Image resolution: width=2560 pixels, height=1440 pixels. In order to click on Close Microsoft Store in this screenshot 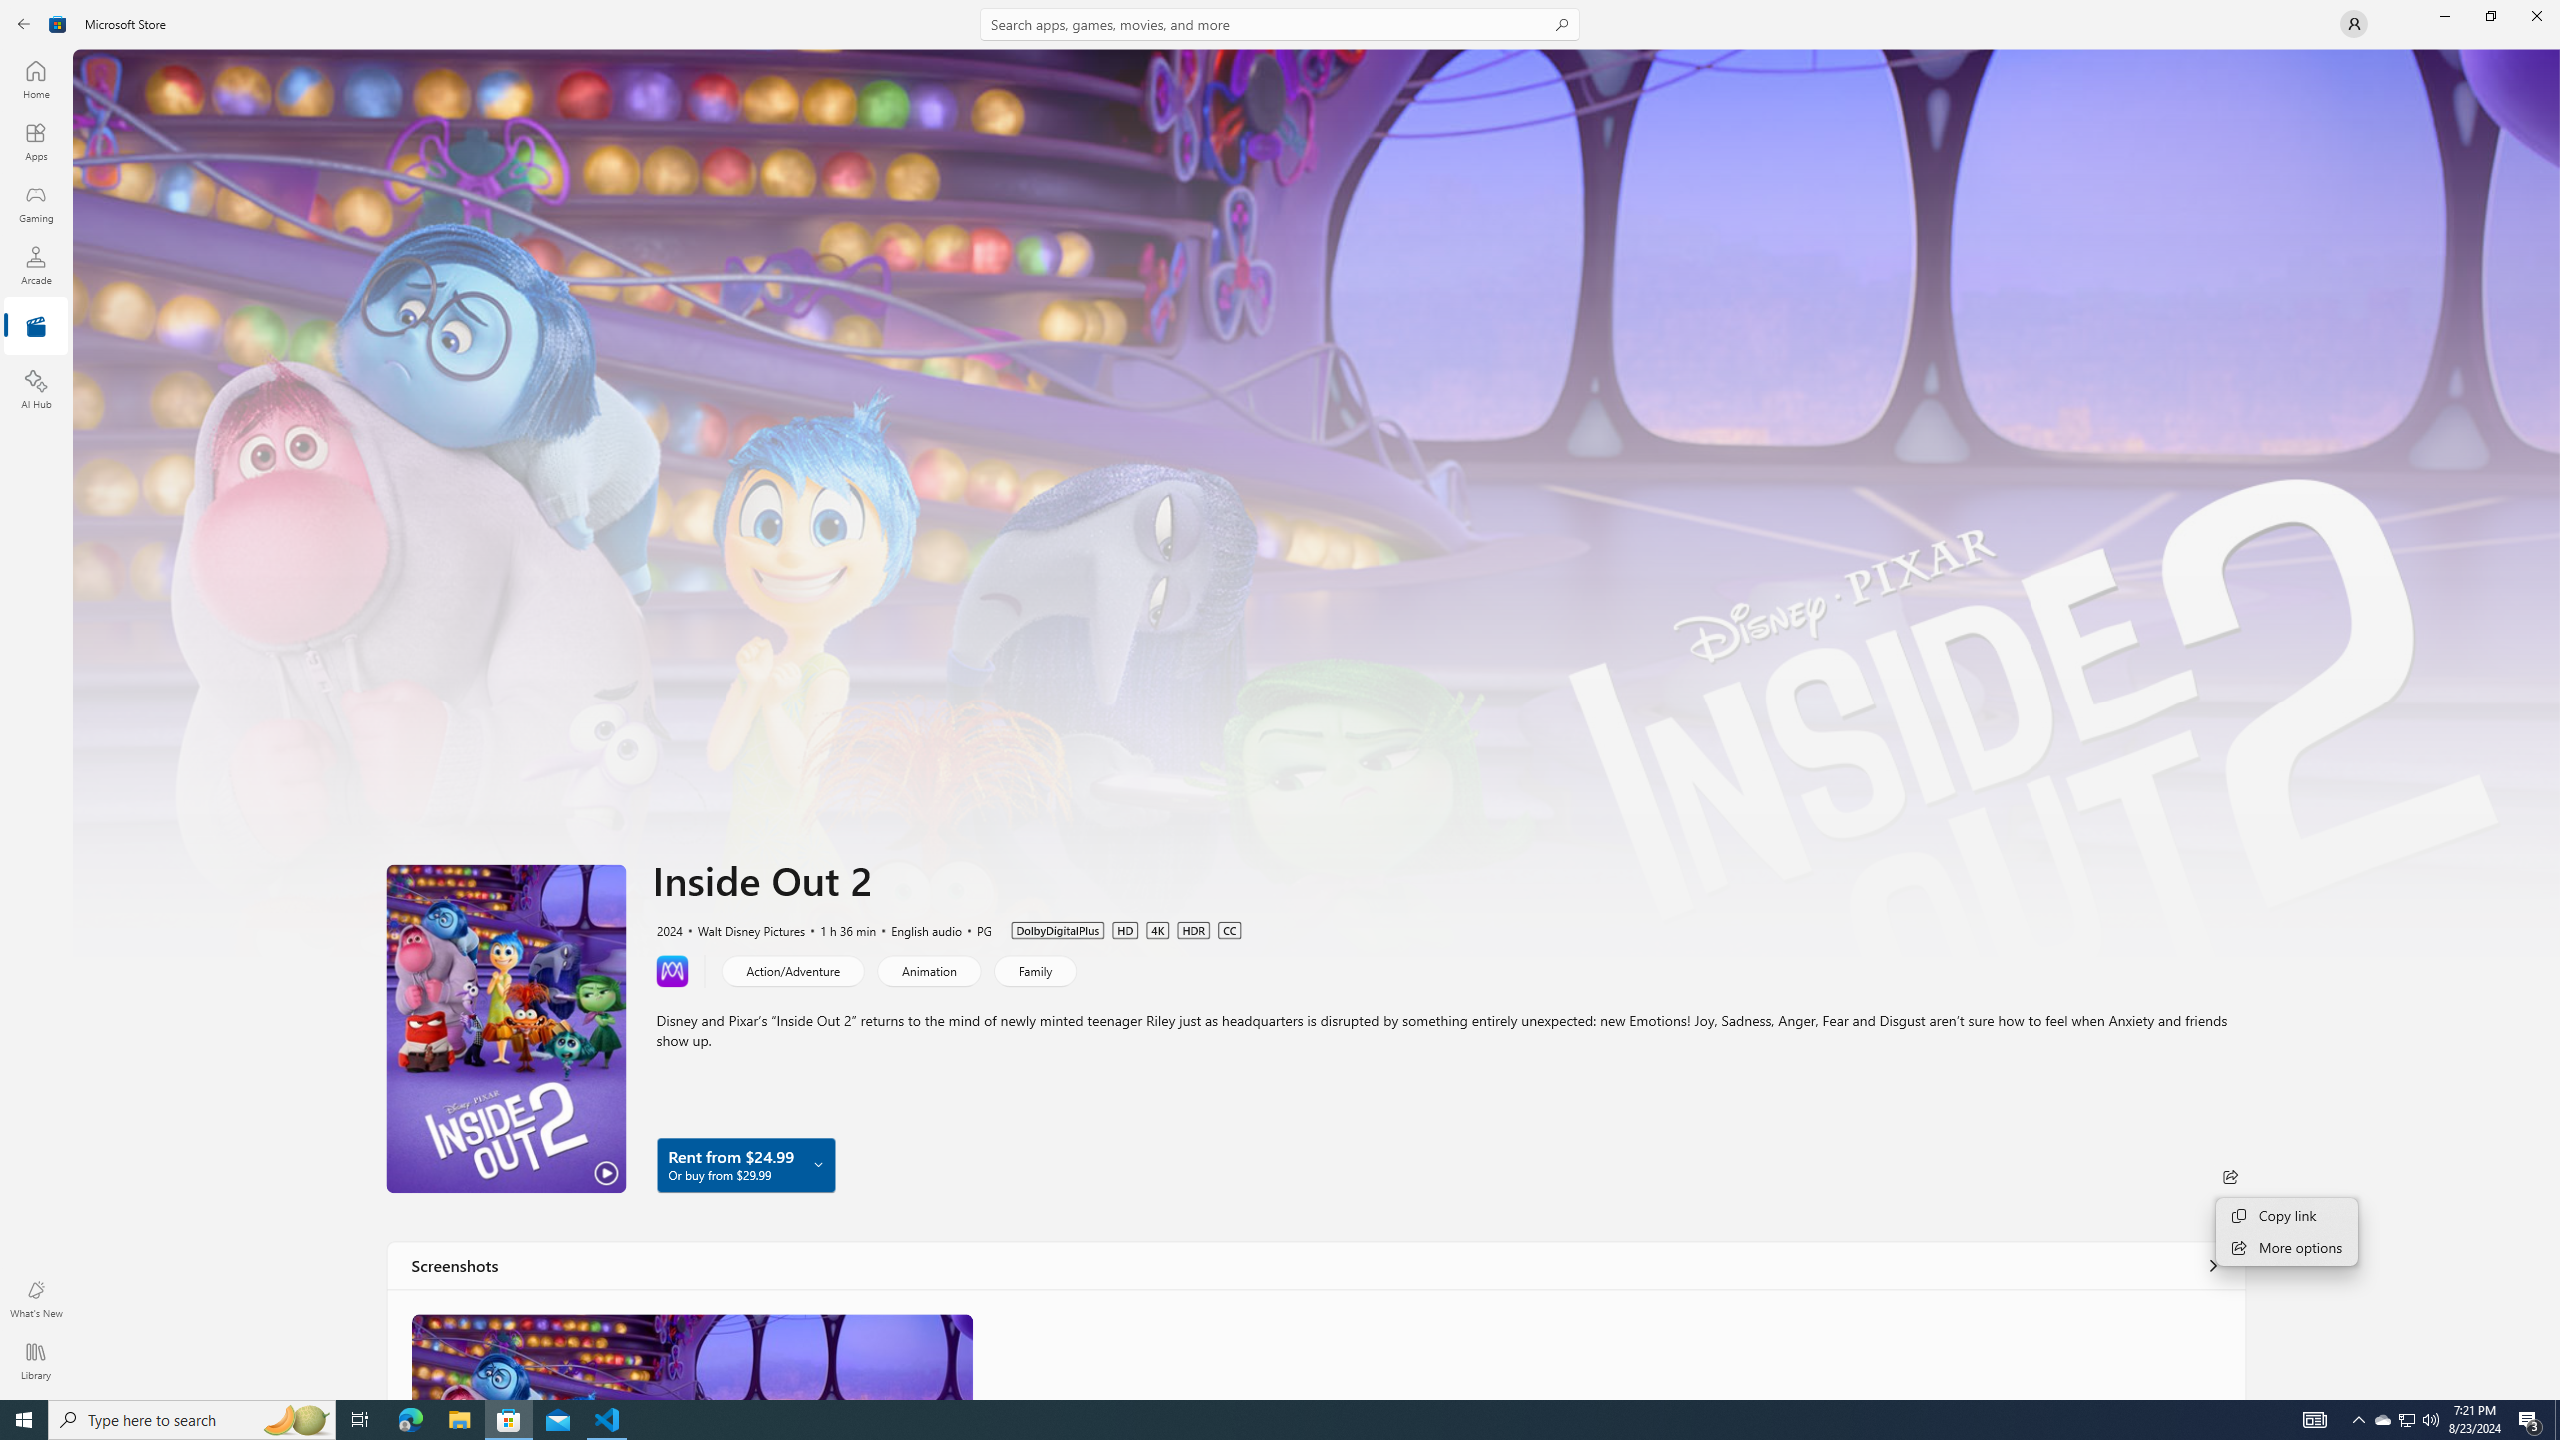, I will do `click(2536, 16)`.